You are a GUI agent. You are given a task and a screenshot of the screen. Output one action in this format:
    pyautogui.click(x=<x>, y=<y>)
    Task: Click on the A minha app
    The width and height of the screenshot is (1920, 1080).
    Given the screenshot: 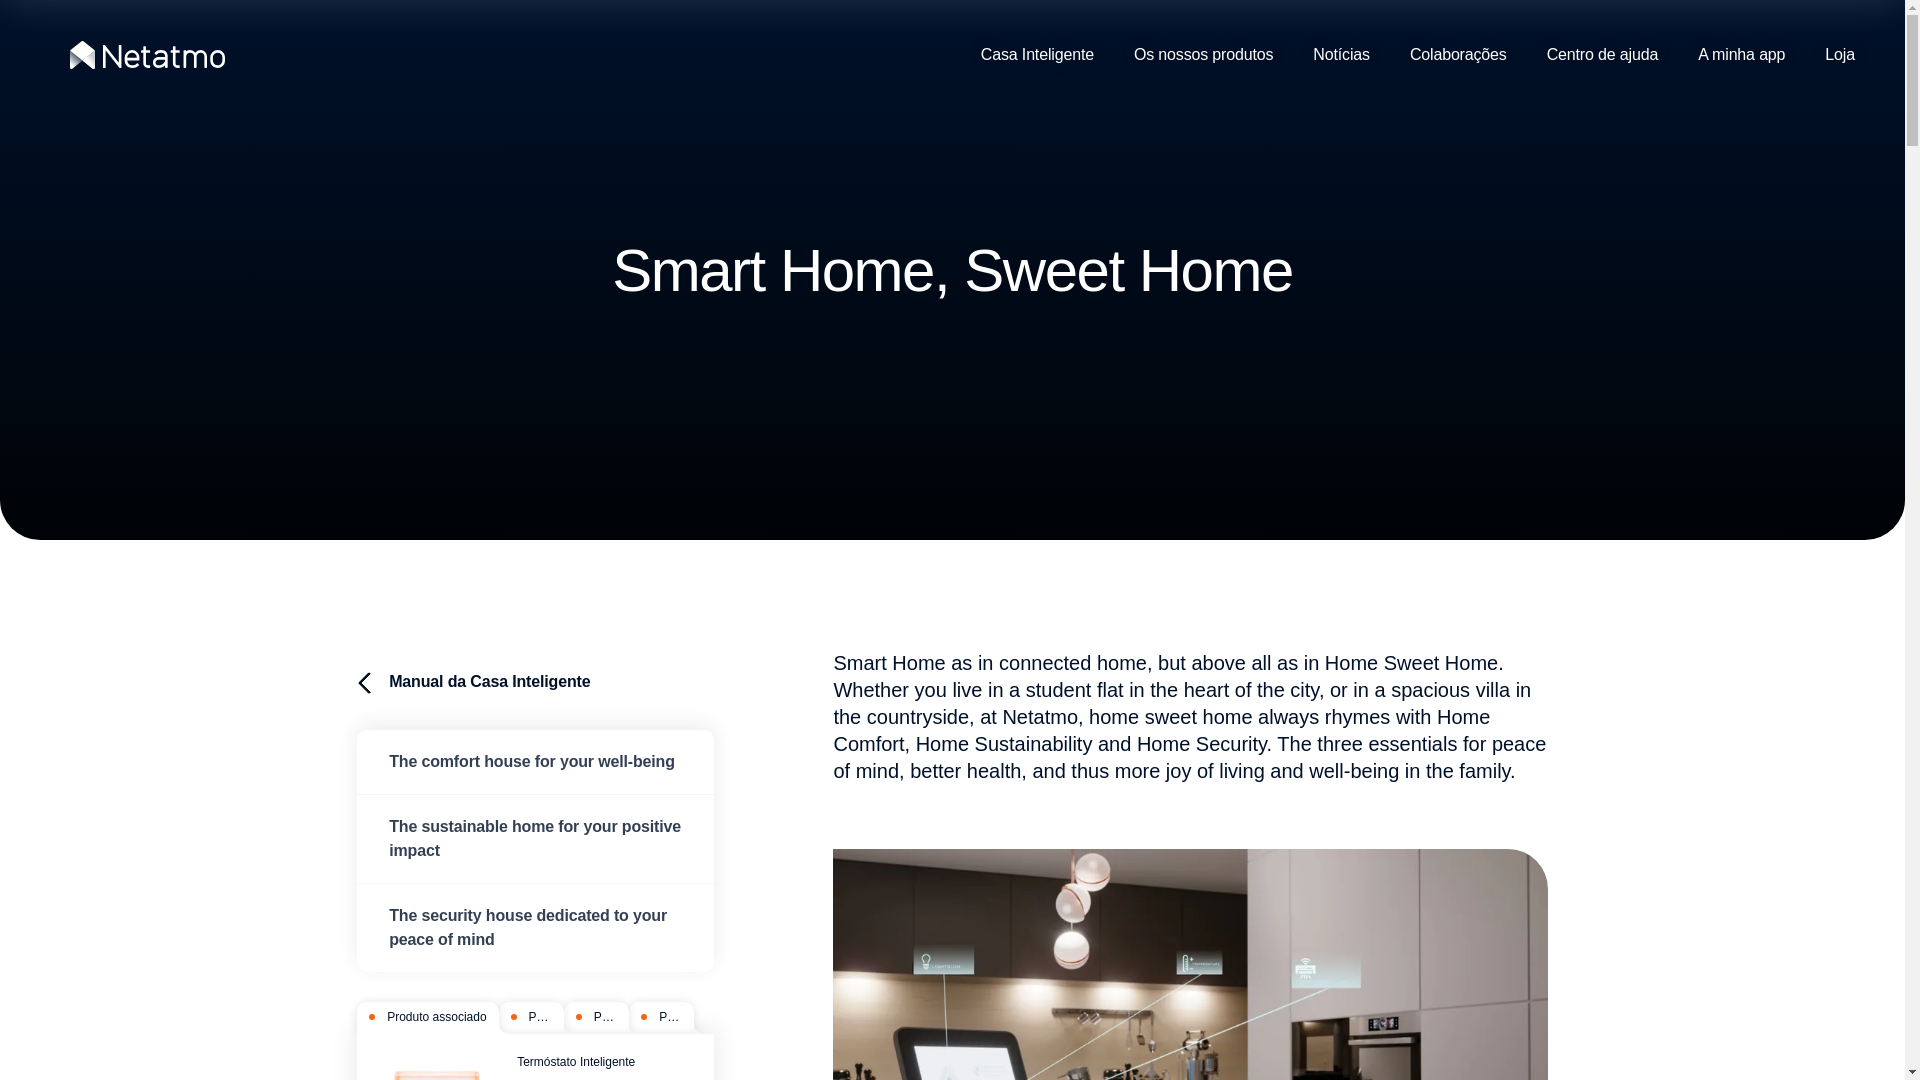 What is the action you would take?
    pyautogui.click(x=1741, y=55)
    